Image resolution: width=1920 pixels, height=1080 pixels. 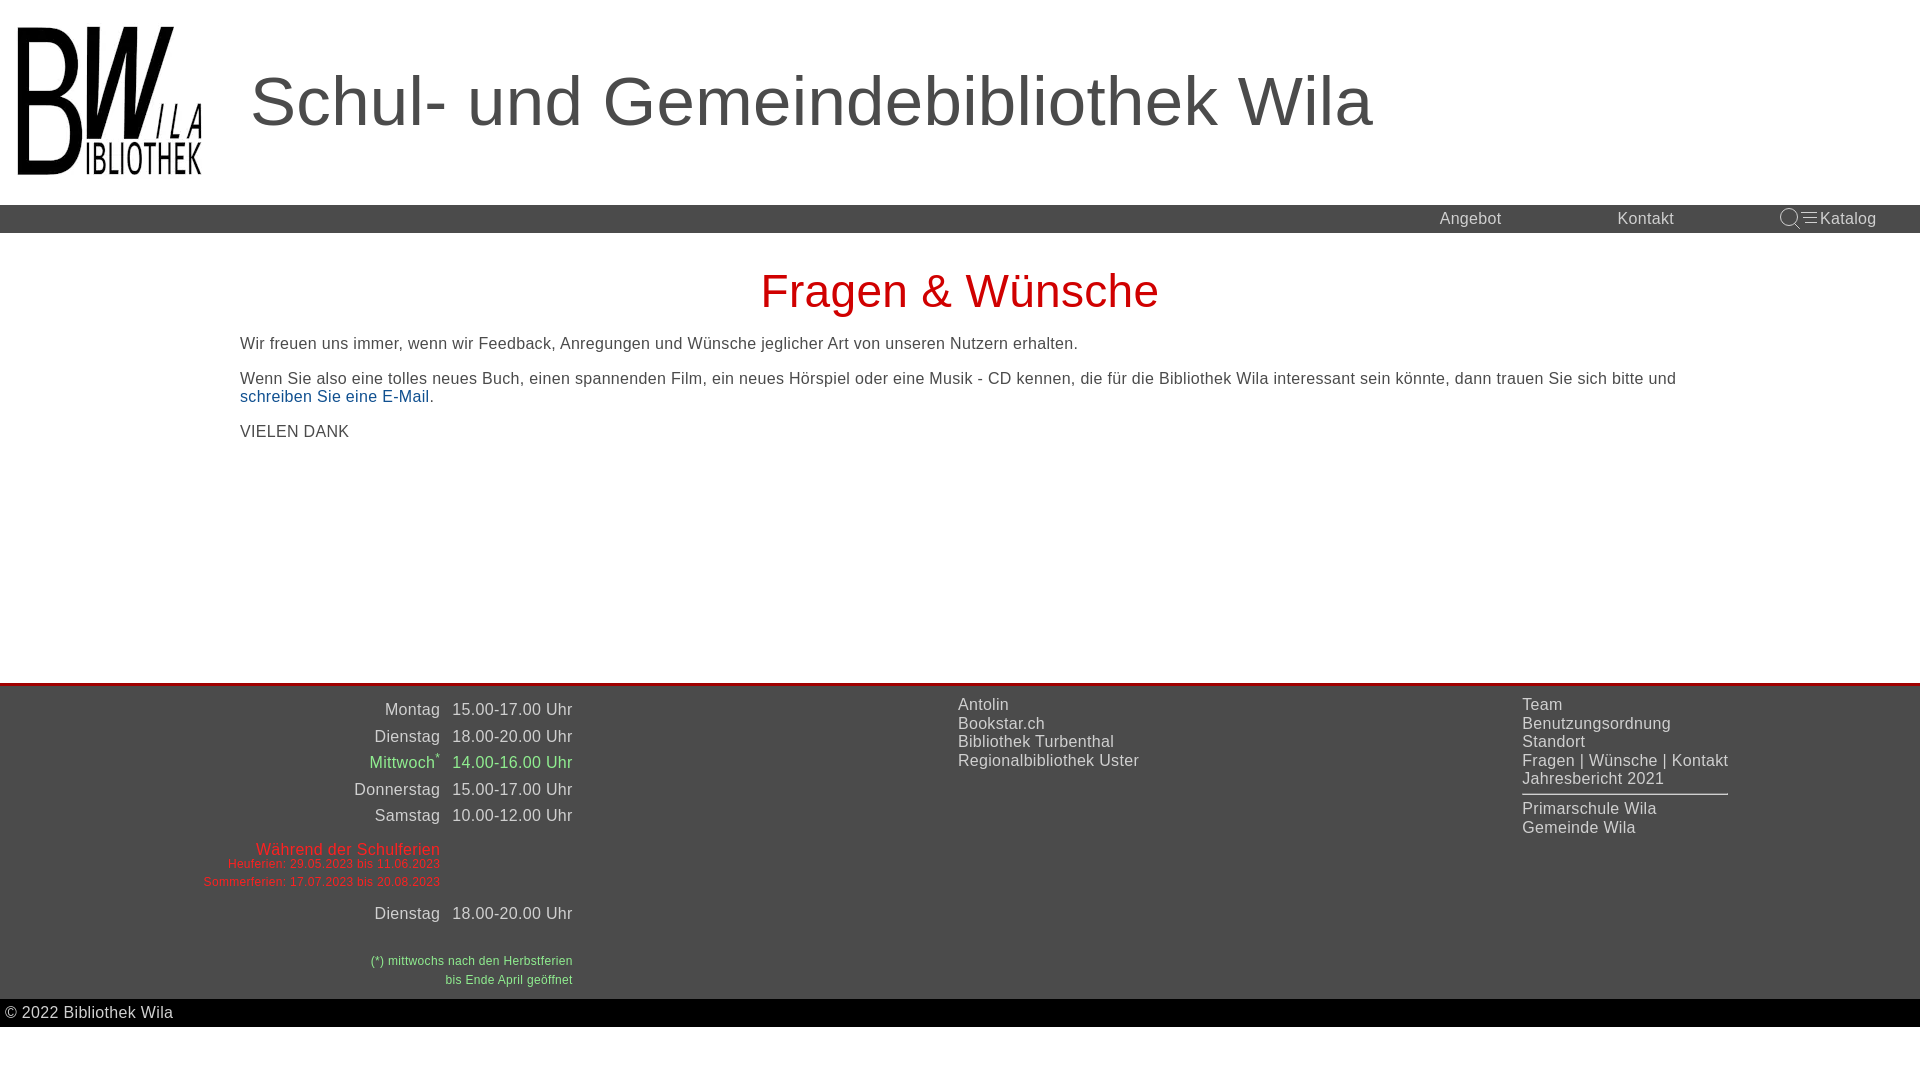 What do you see at coordinates (1048, 760) in the screenshot?
I see `Regionalbibliothek Uster` at bounding box center [1048, 760].